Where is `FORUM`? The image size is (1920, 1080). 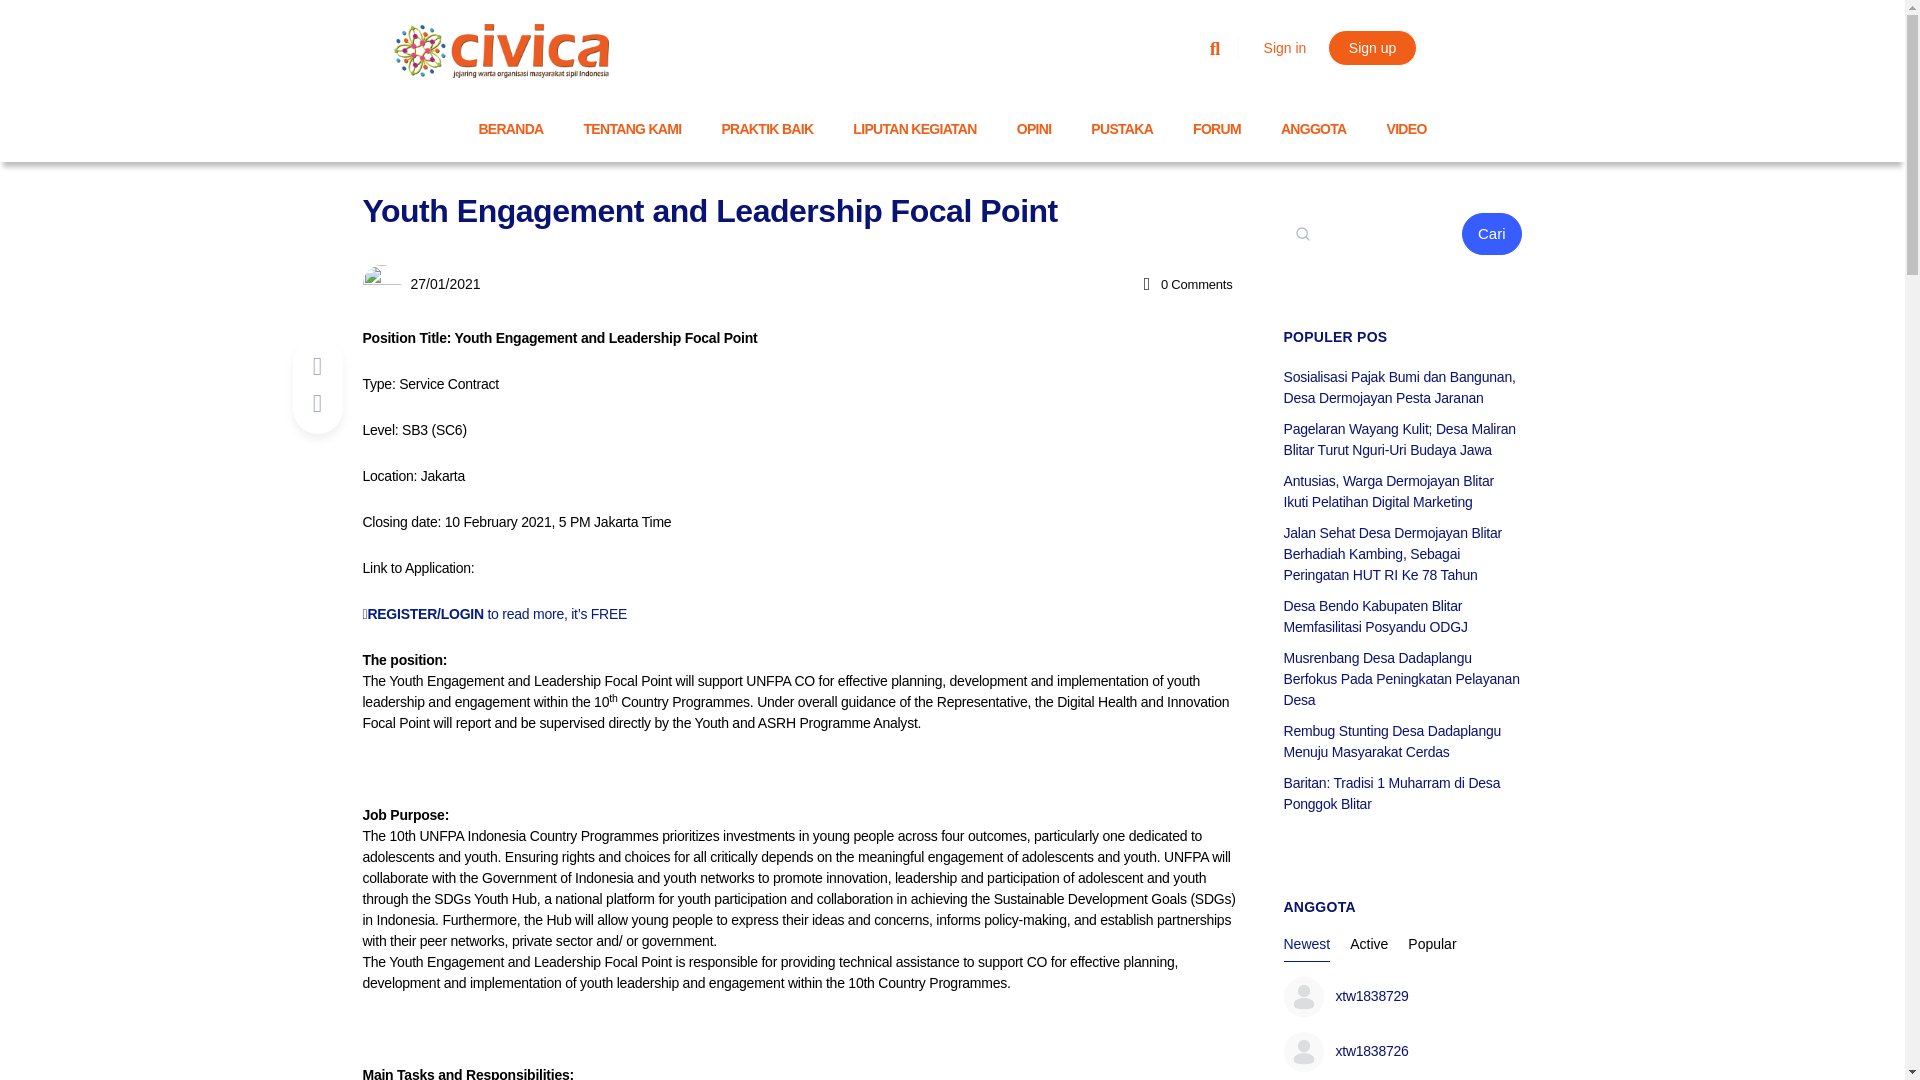
FORUM is located at coordinates (1217, 128).